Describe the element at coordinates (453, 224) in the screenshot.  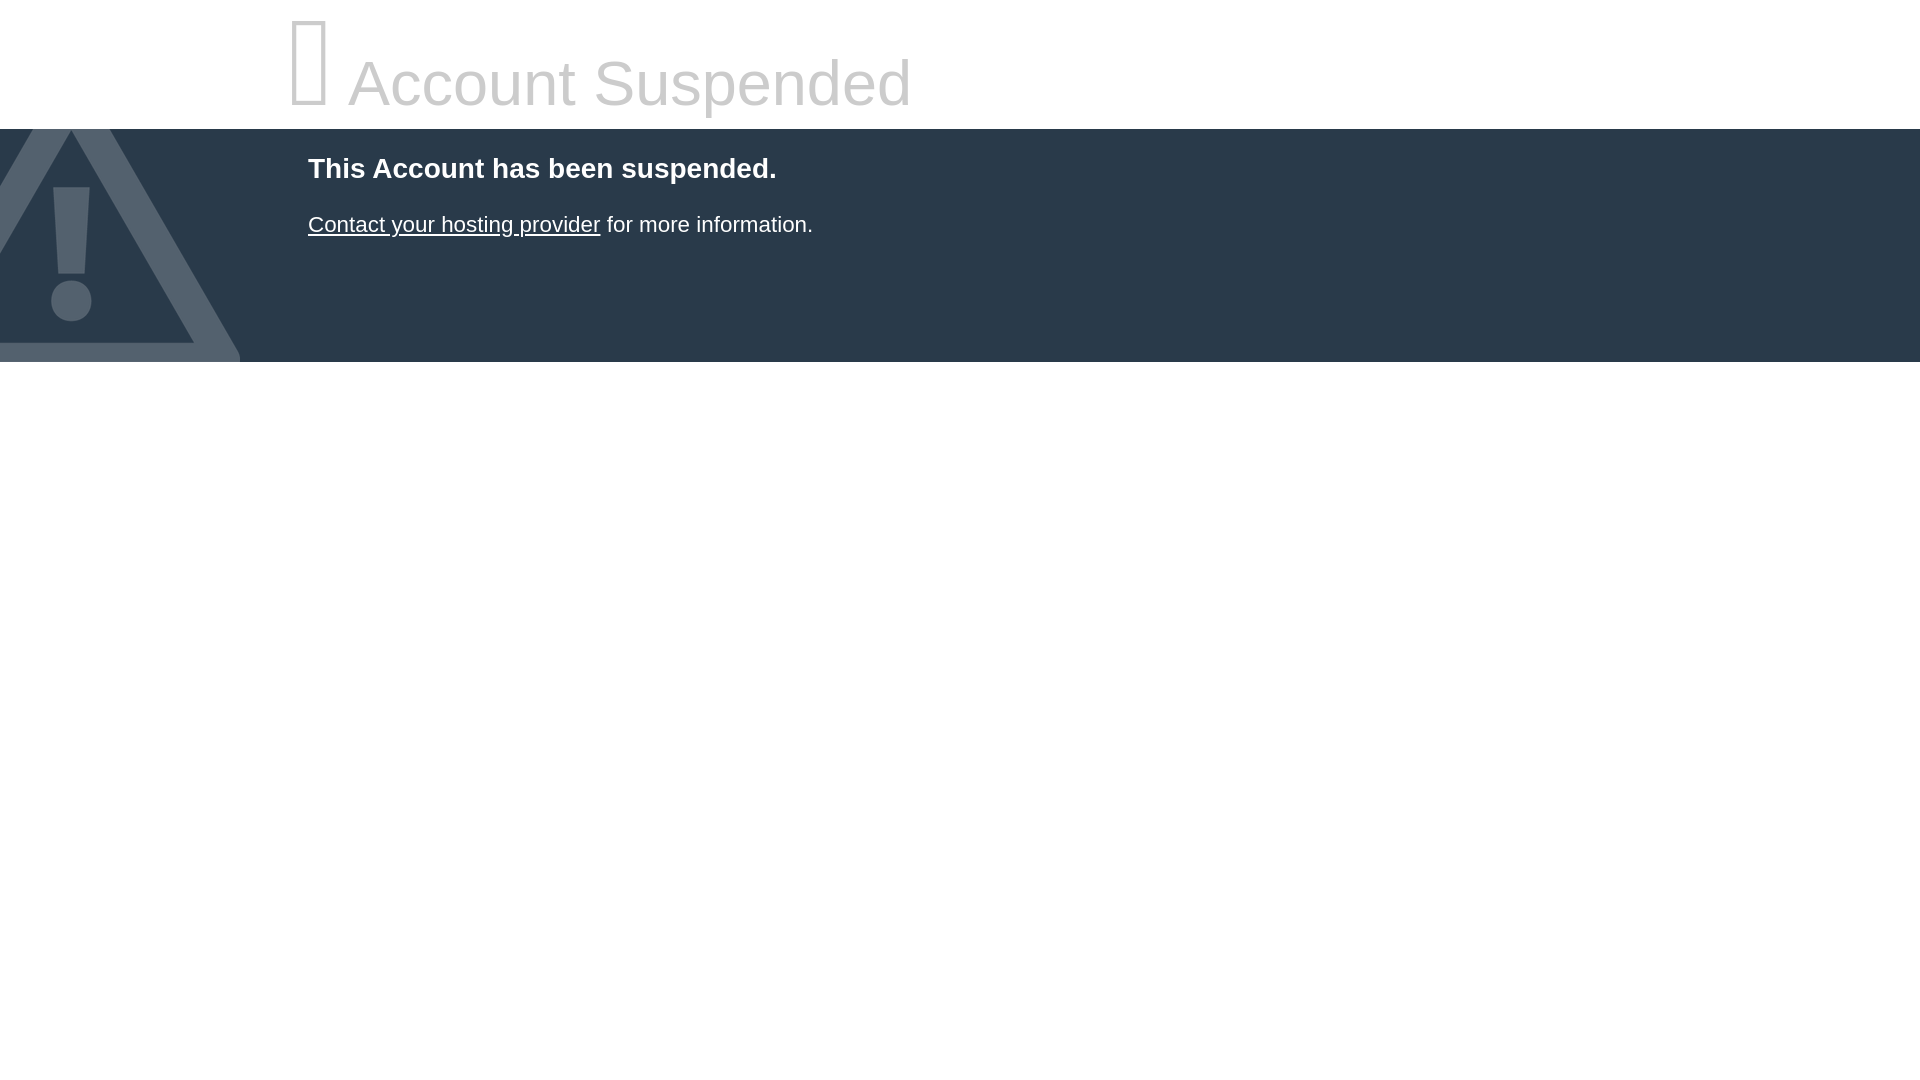
I see `Contact your hosting provider` at that location.